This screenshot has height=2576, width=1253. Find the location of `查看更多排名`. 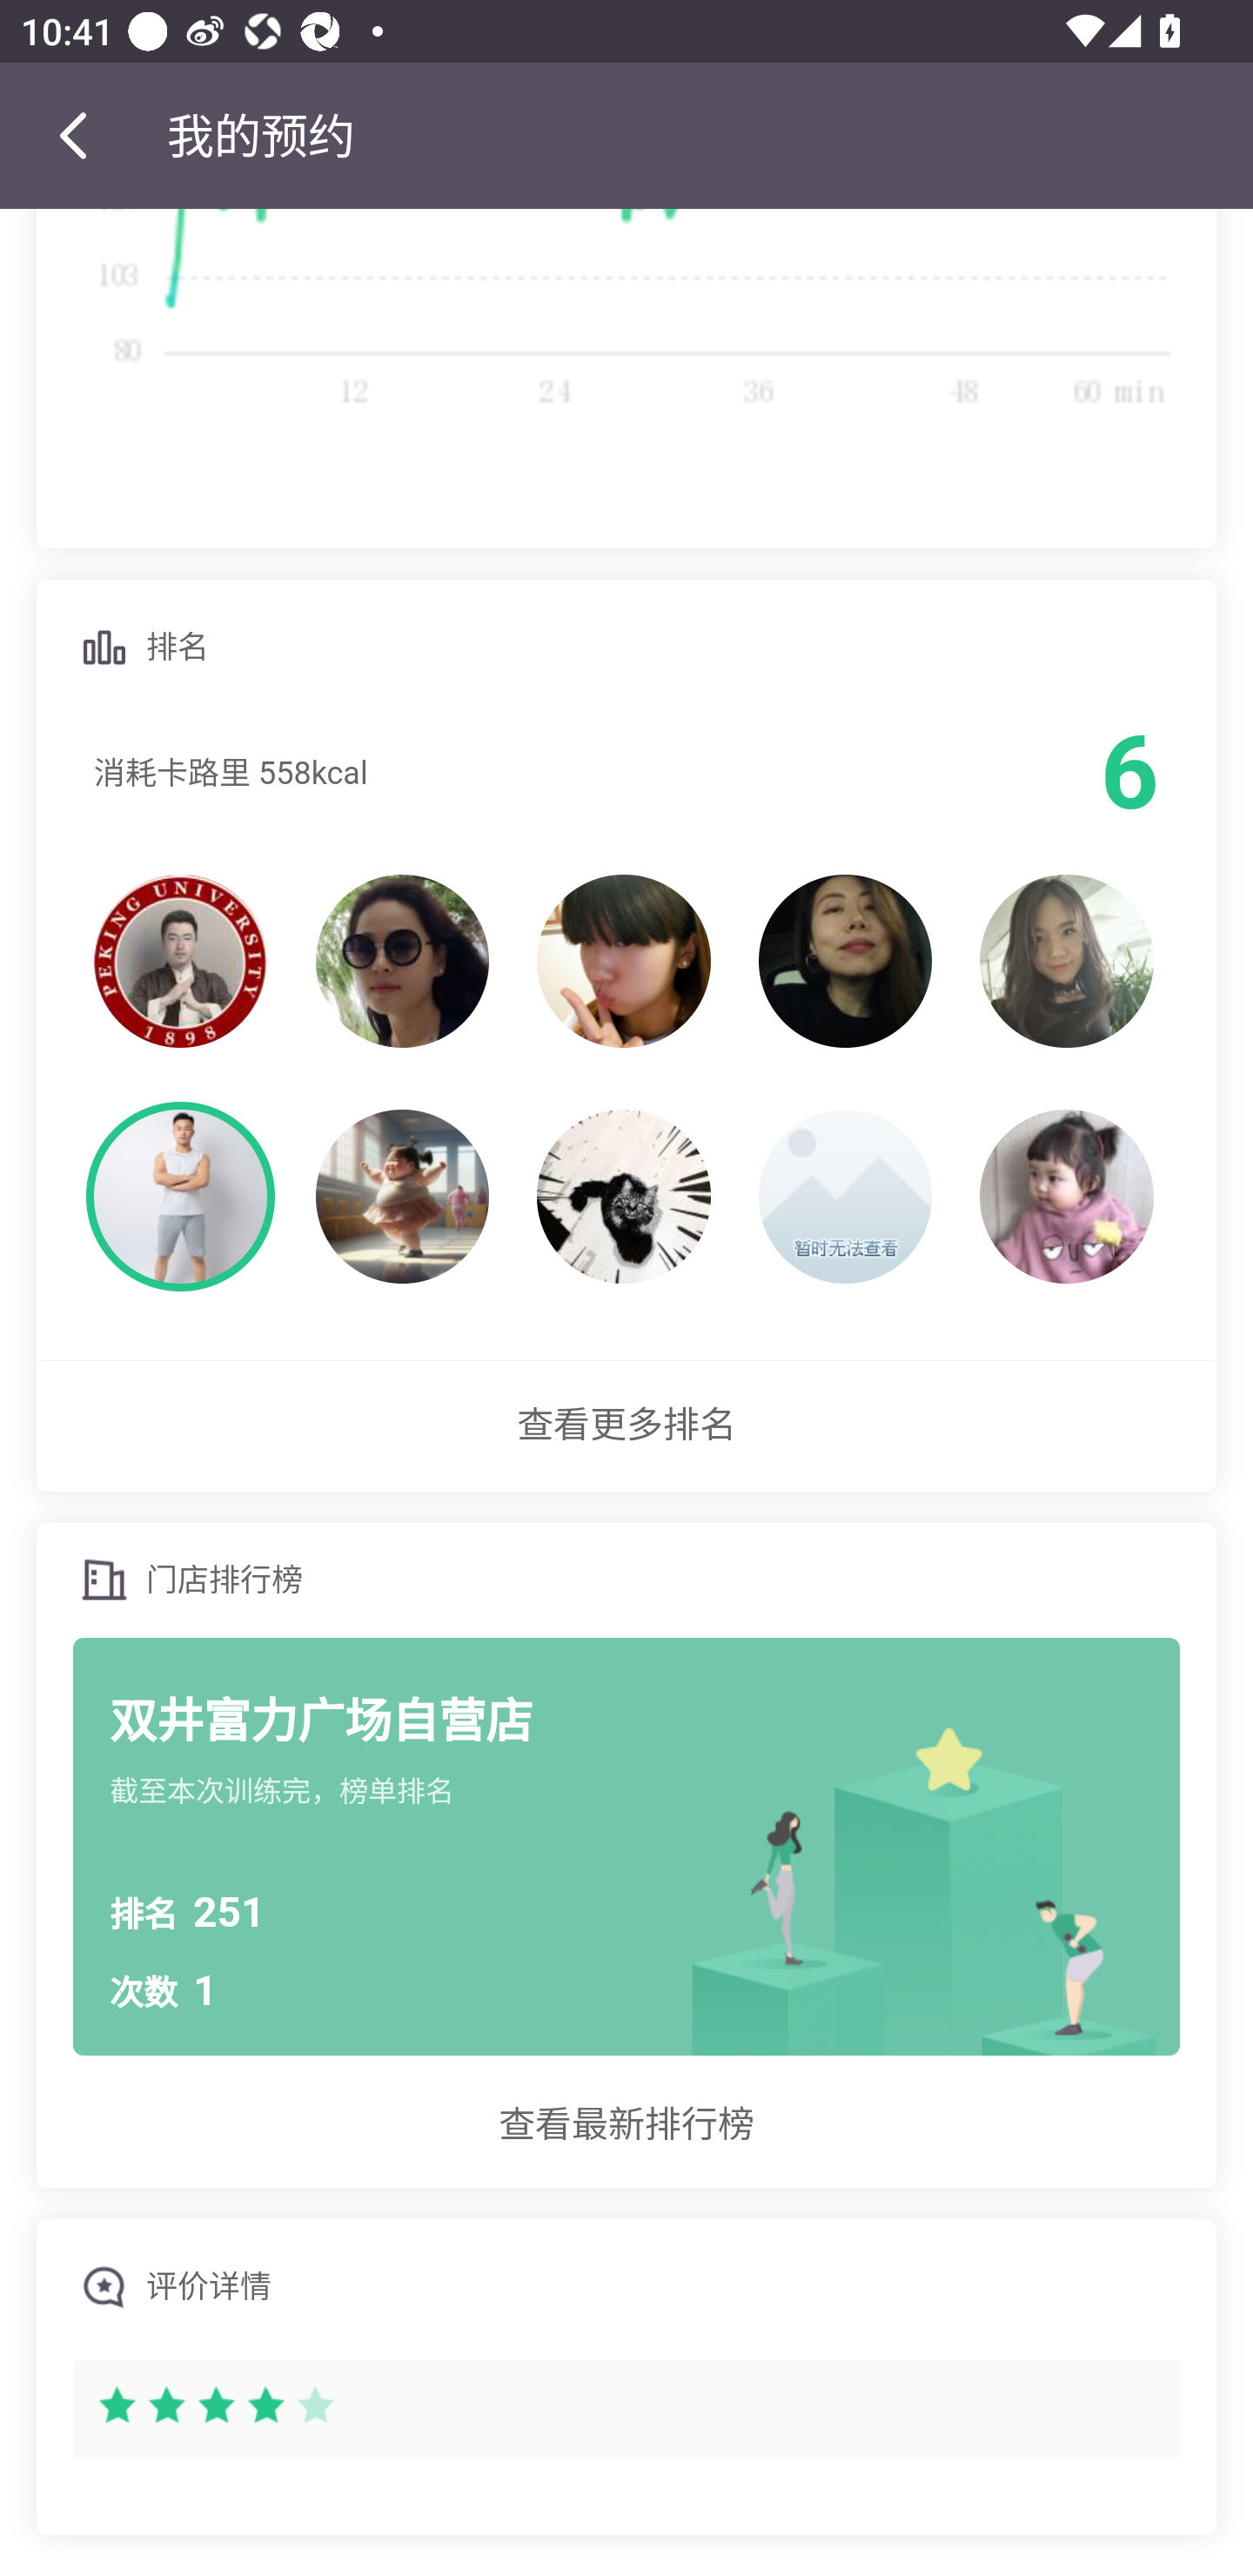

查看更多排名 is located at coordinates (626, 1426).